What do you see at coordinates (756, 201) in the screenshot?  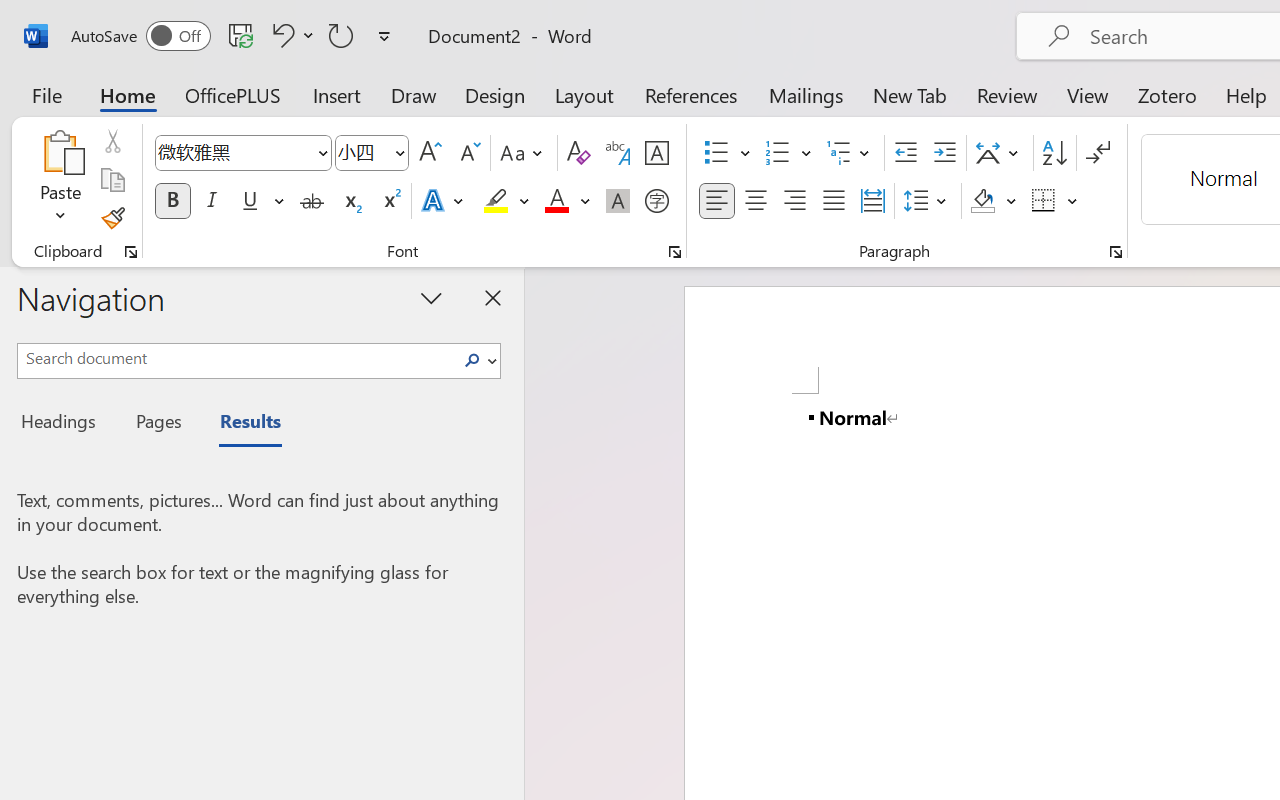 I see `Center` at bounding box center [756, 201].